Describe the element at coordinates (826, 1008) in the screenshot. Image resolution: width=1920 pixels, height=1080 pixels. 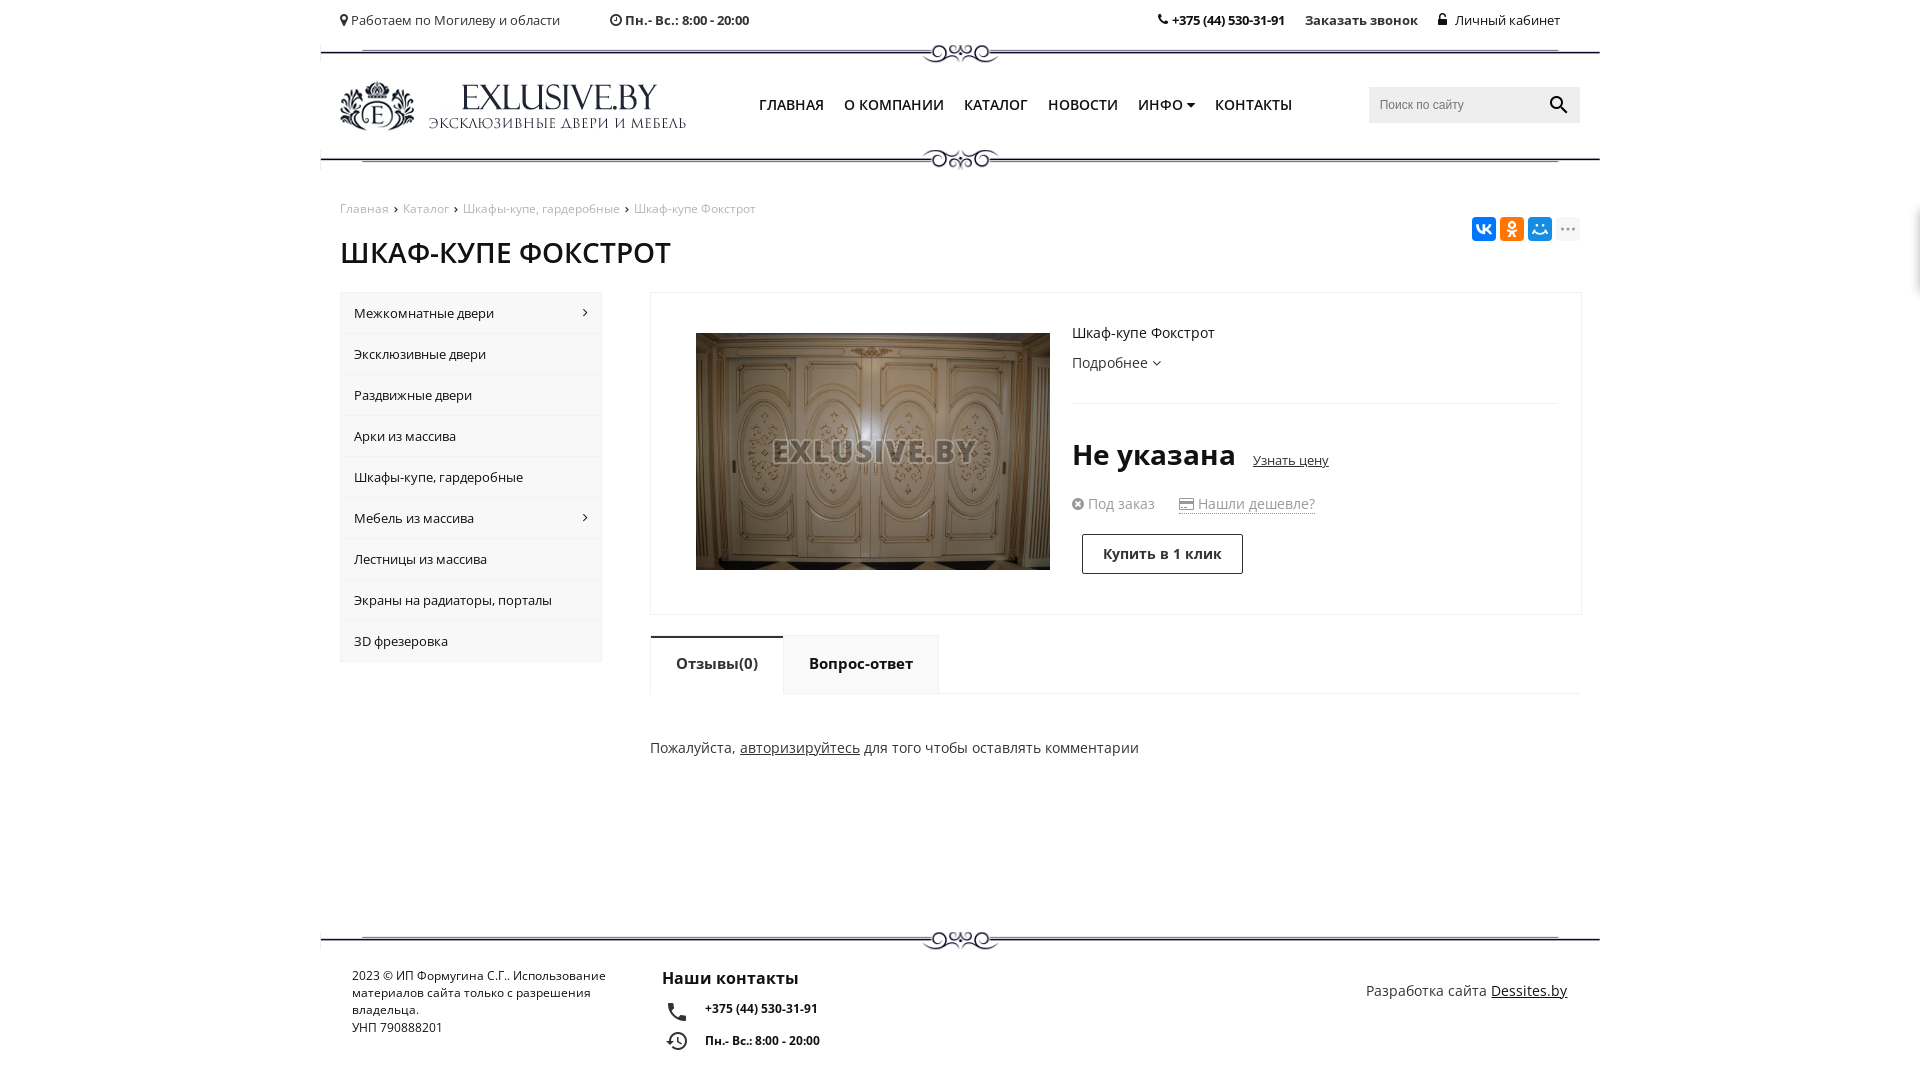
I see `+375 (44) 530-31-91` at that location.